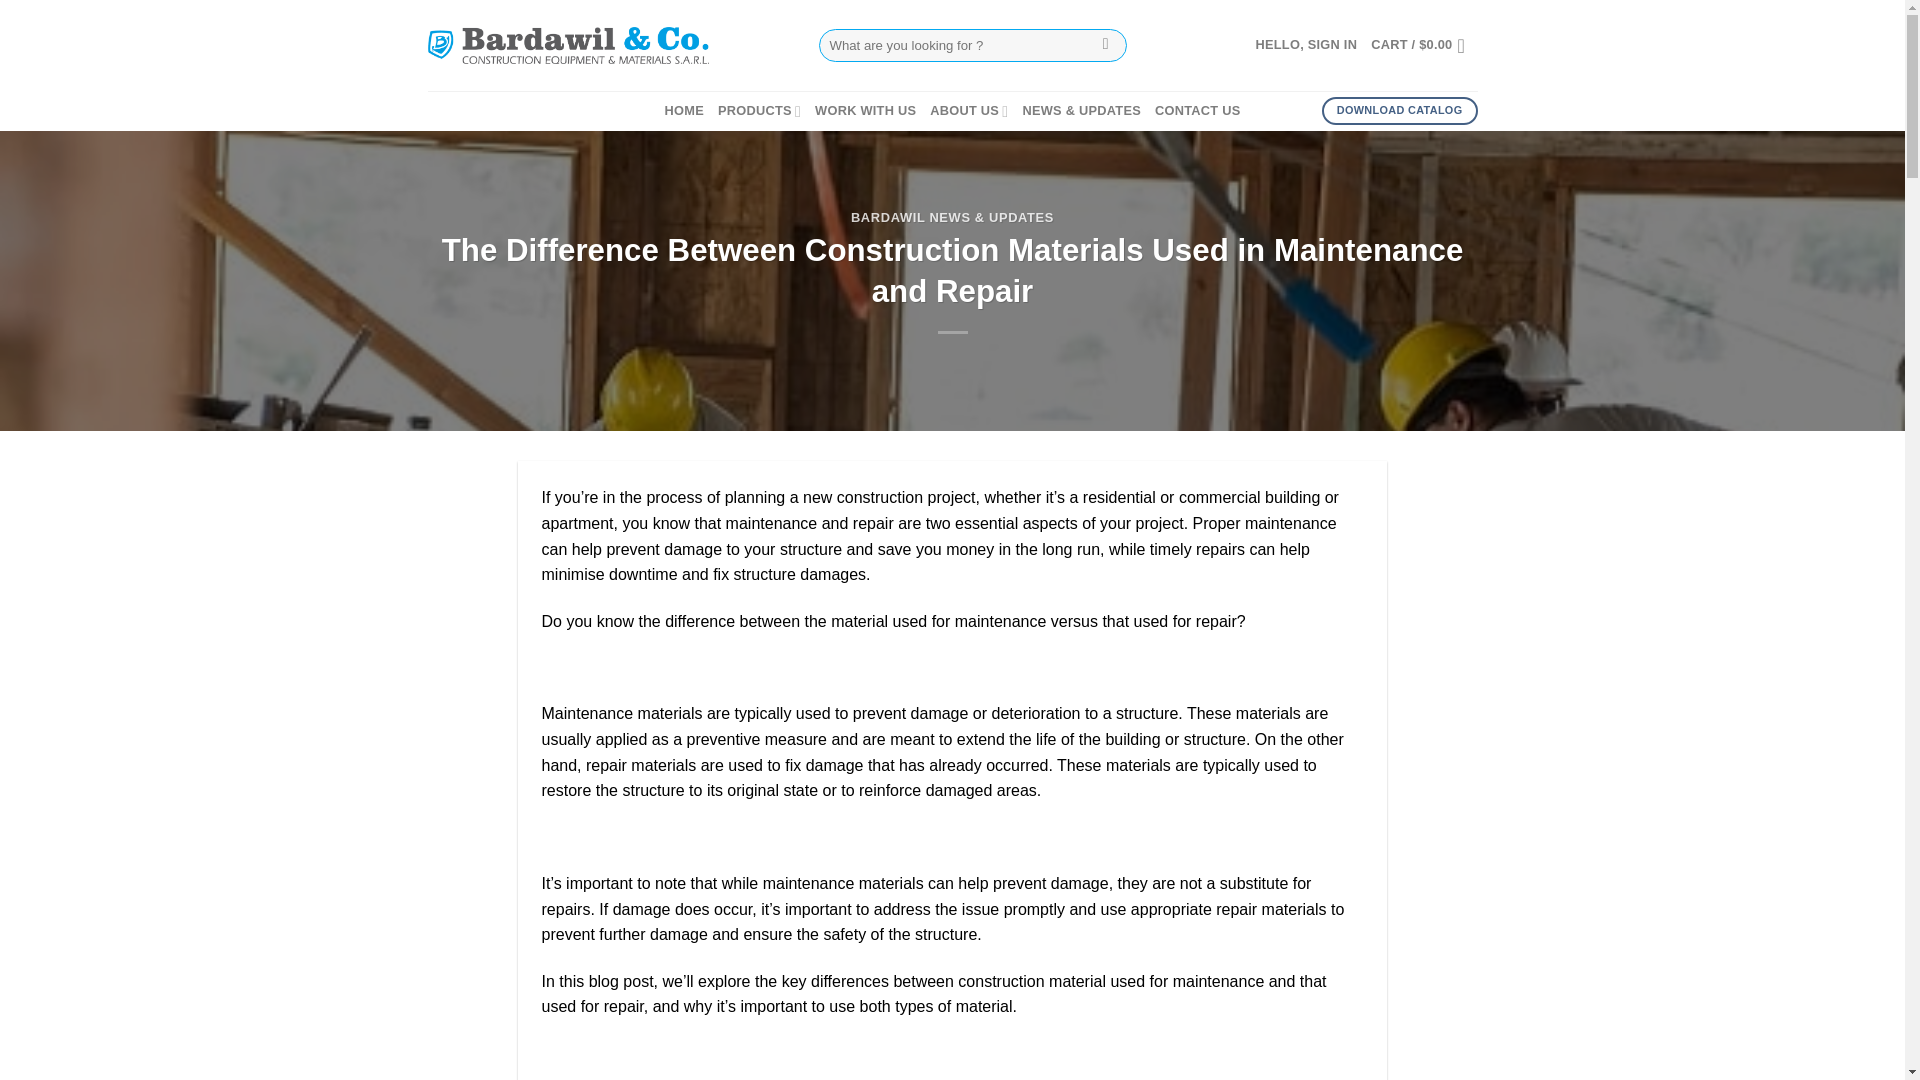 The height and width of the screenshot is (1080, 1920). What do you see at coordinates (1306, 44) in the screenshot?
I see `HELLO, SIGN IN` at bounding box center [1306, 44].